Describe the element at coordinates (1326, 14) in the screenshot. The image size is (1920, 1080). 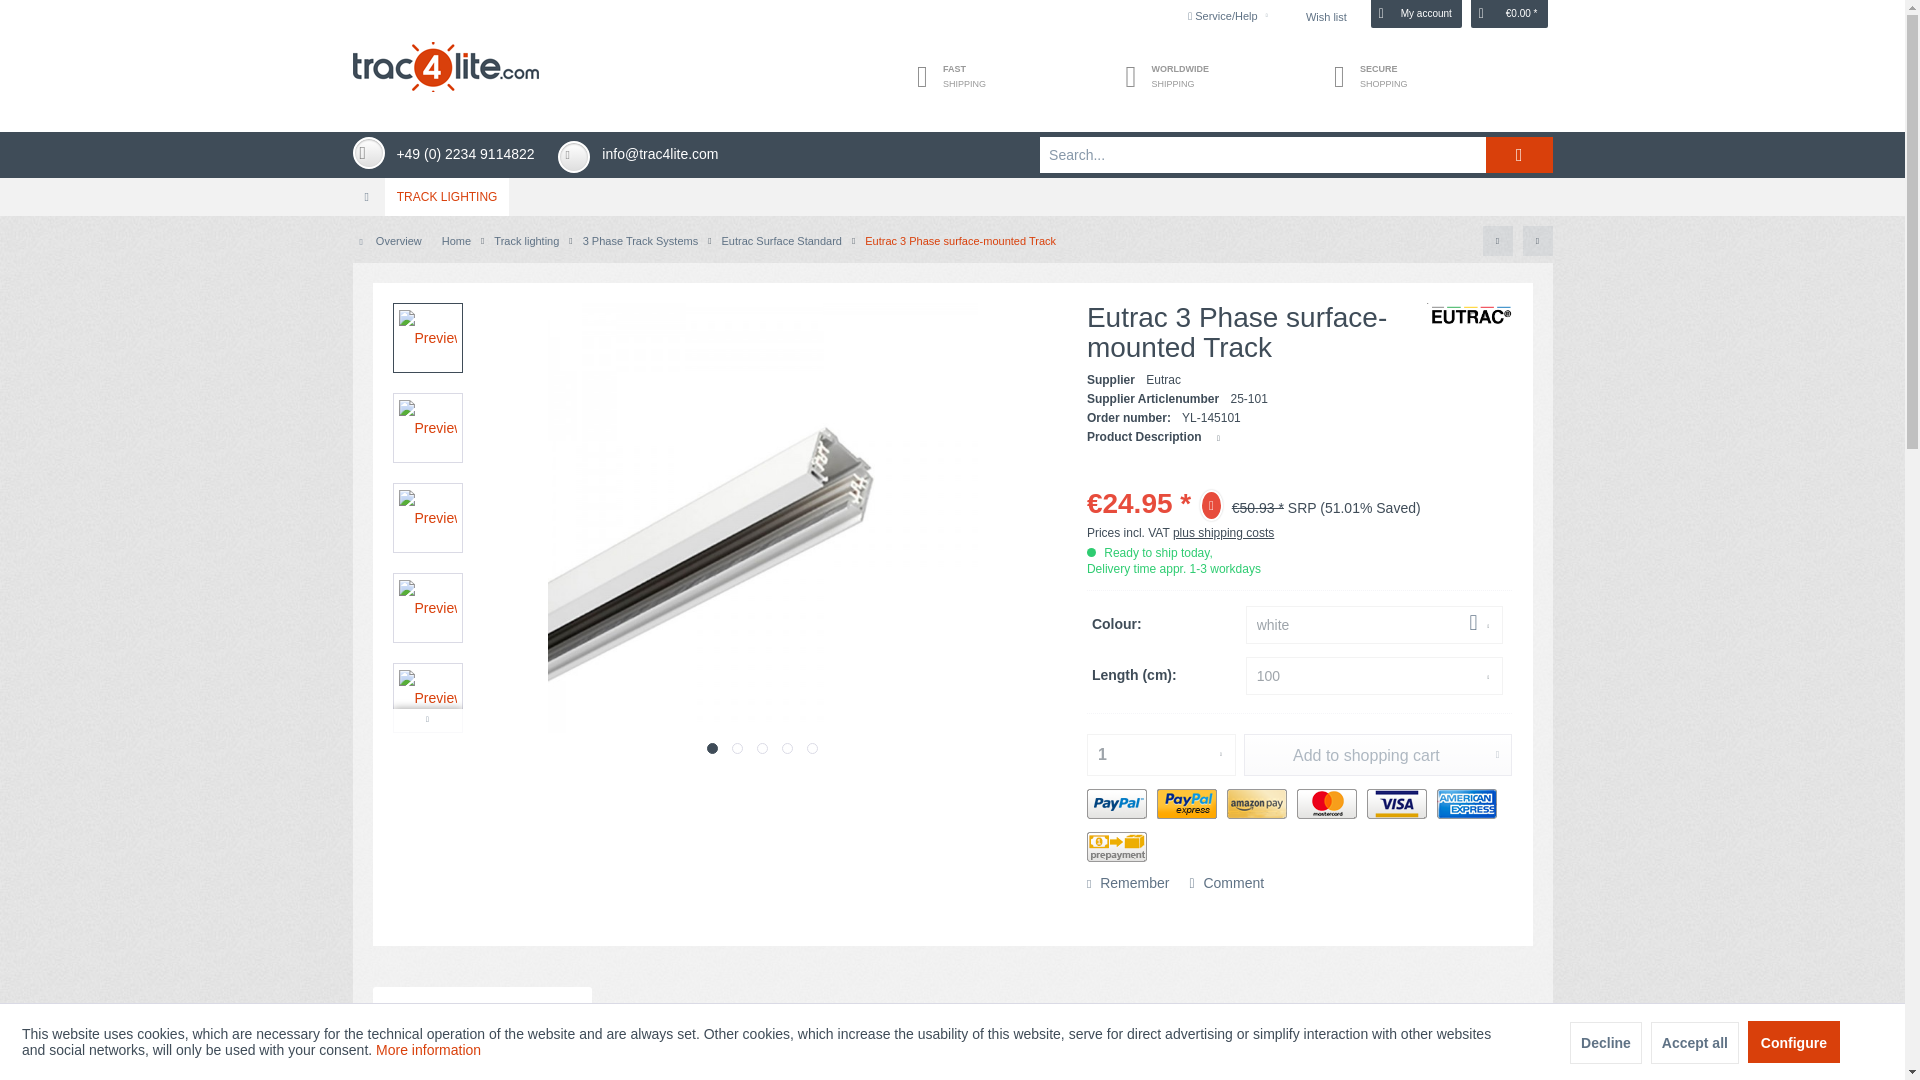
I see `Wish list` at that location.